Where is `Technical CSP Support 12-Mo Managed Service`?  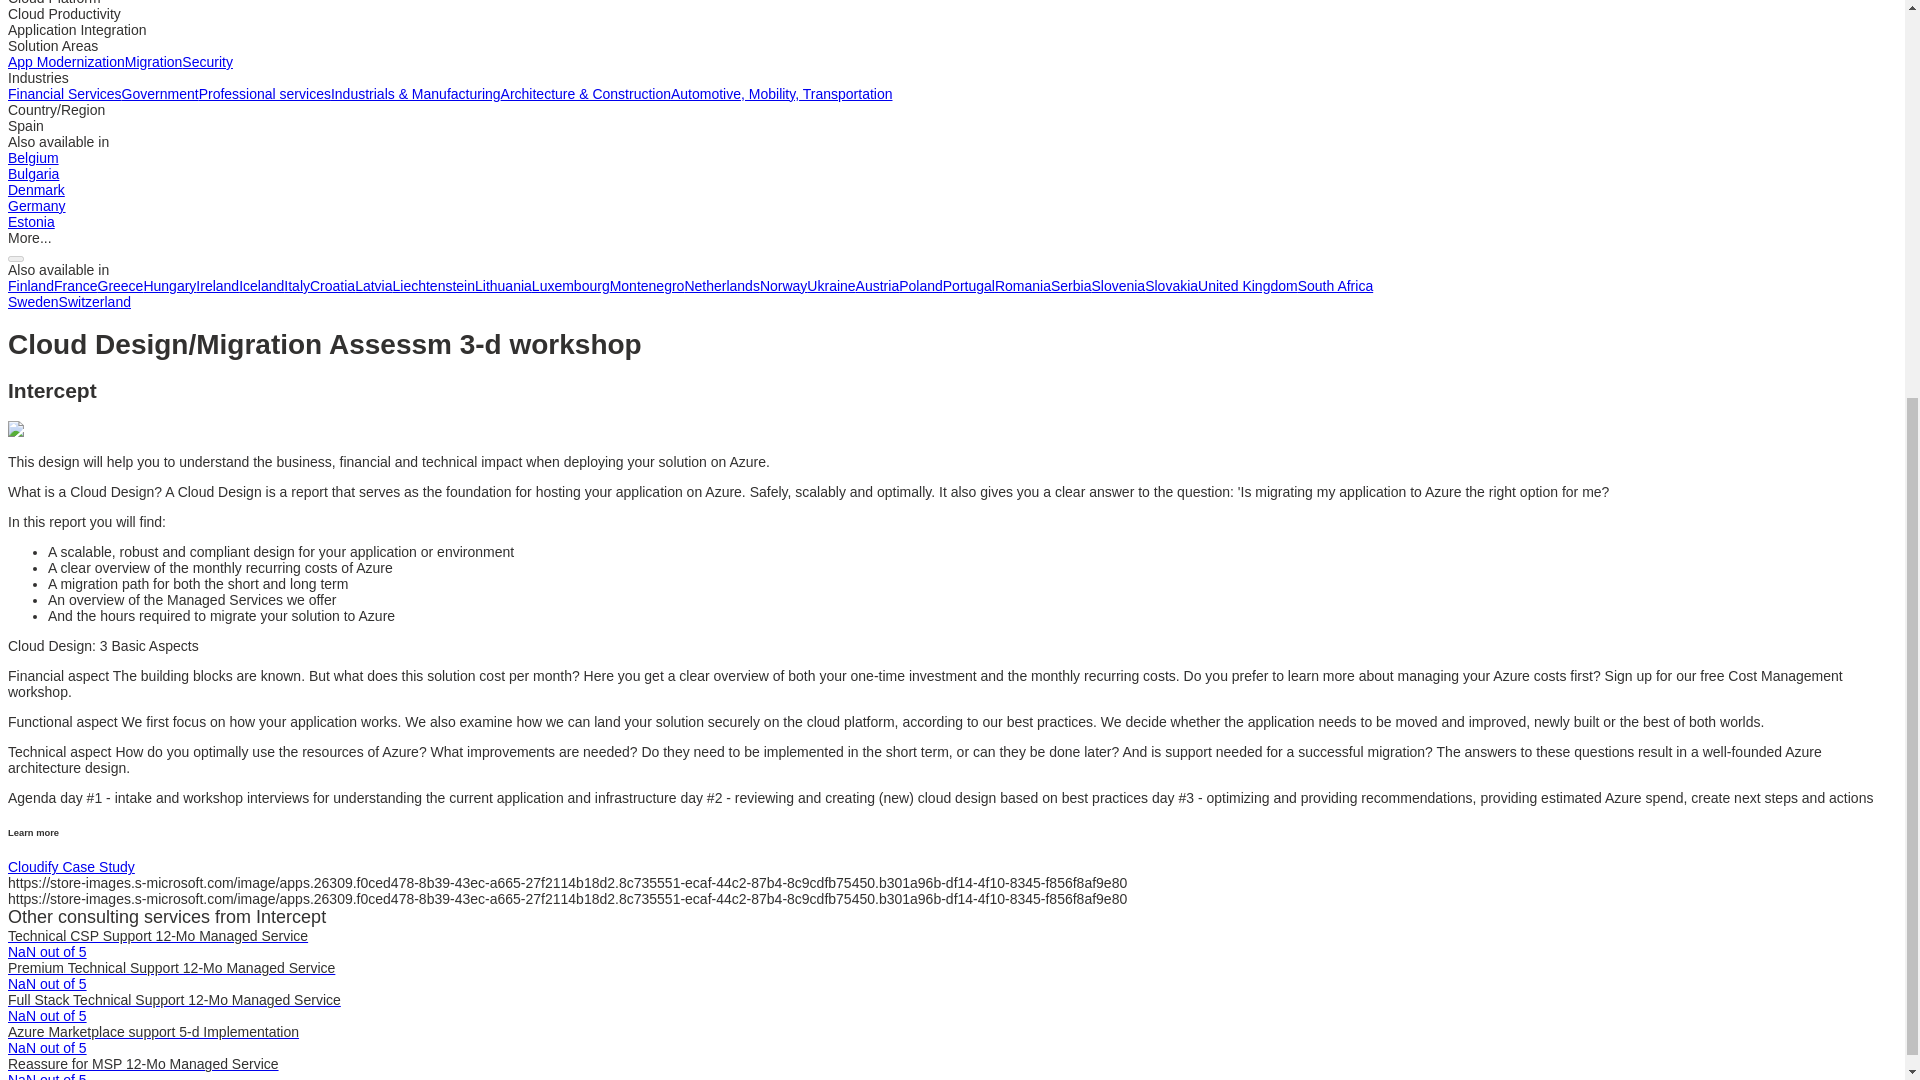
Technical CSP Support 12-Mo Managed Service is located at coordinates (157, 935).